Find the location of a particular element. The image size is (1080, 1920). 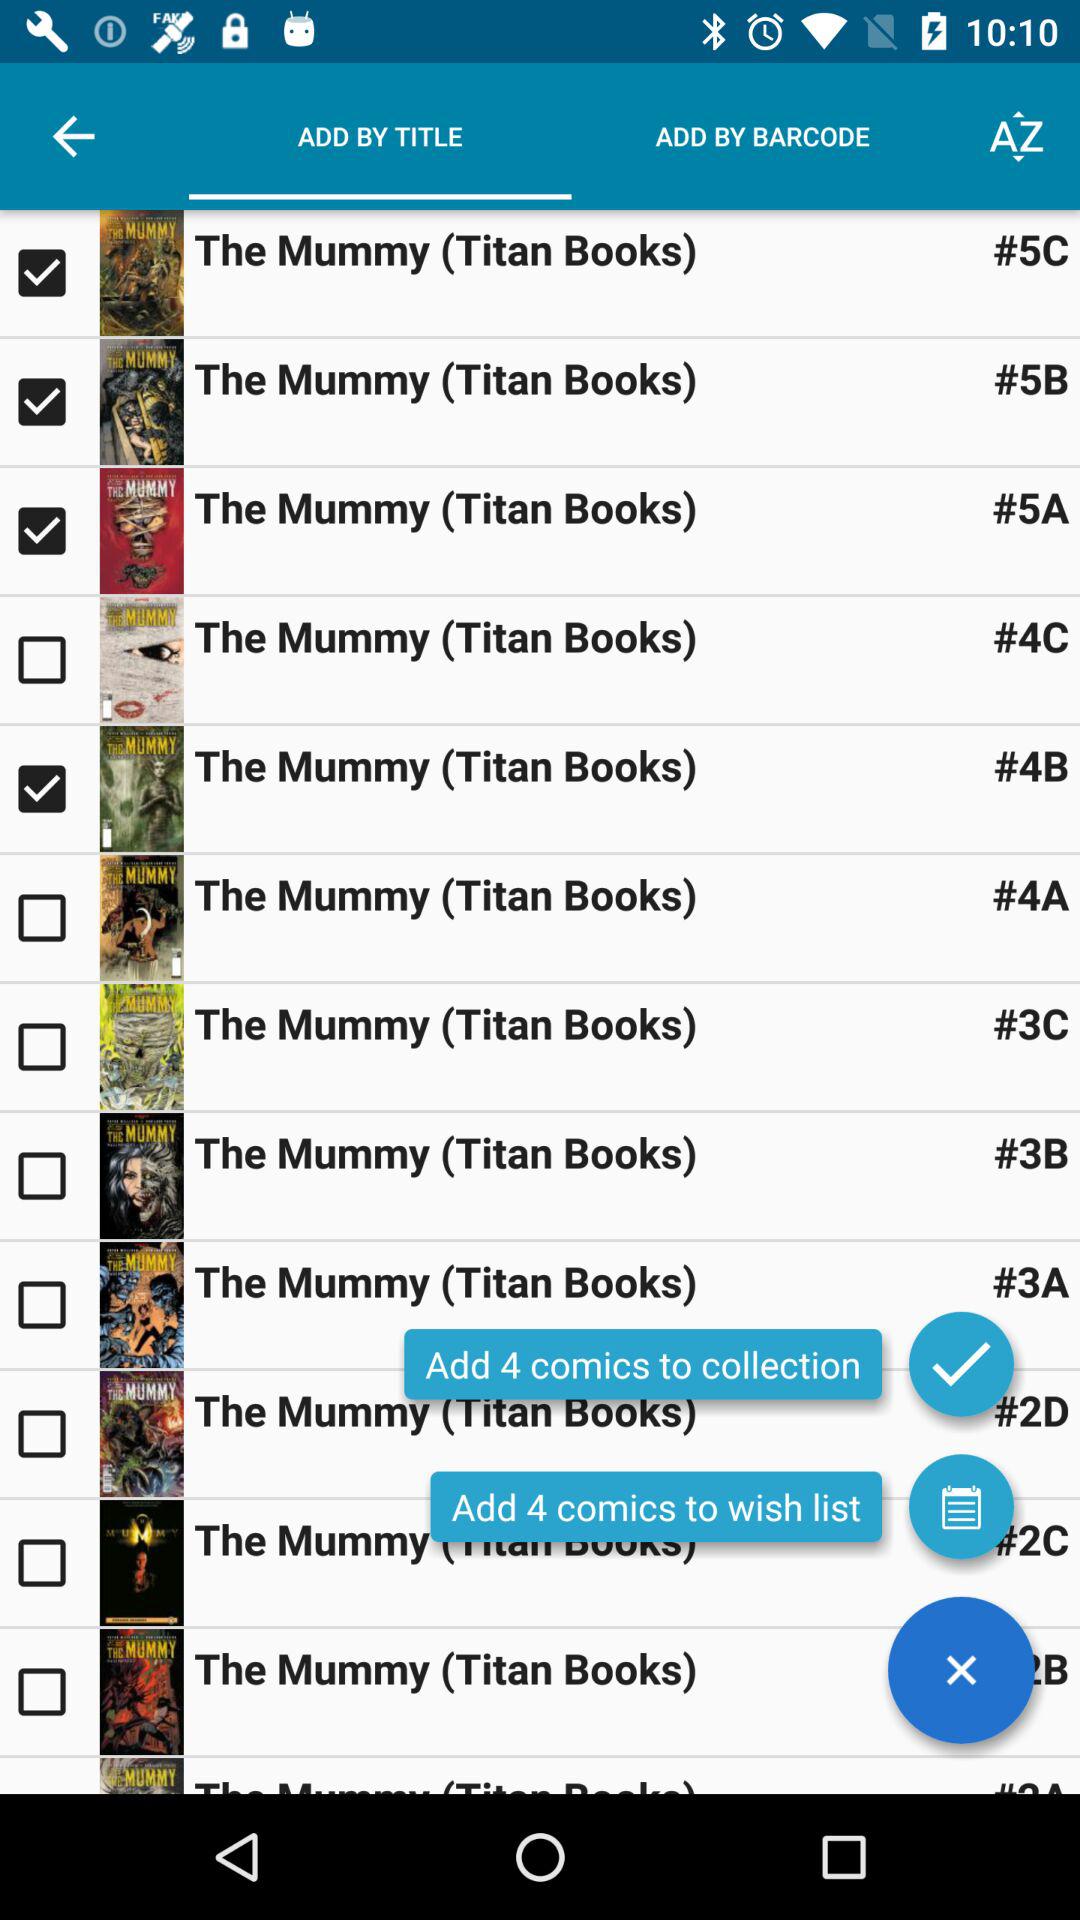

open icon above the mummy titan icon is located at coordinates (961, 1670).